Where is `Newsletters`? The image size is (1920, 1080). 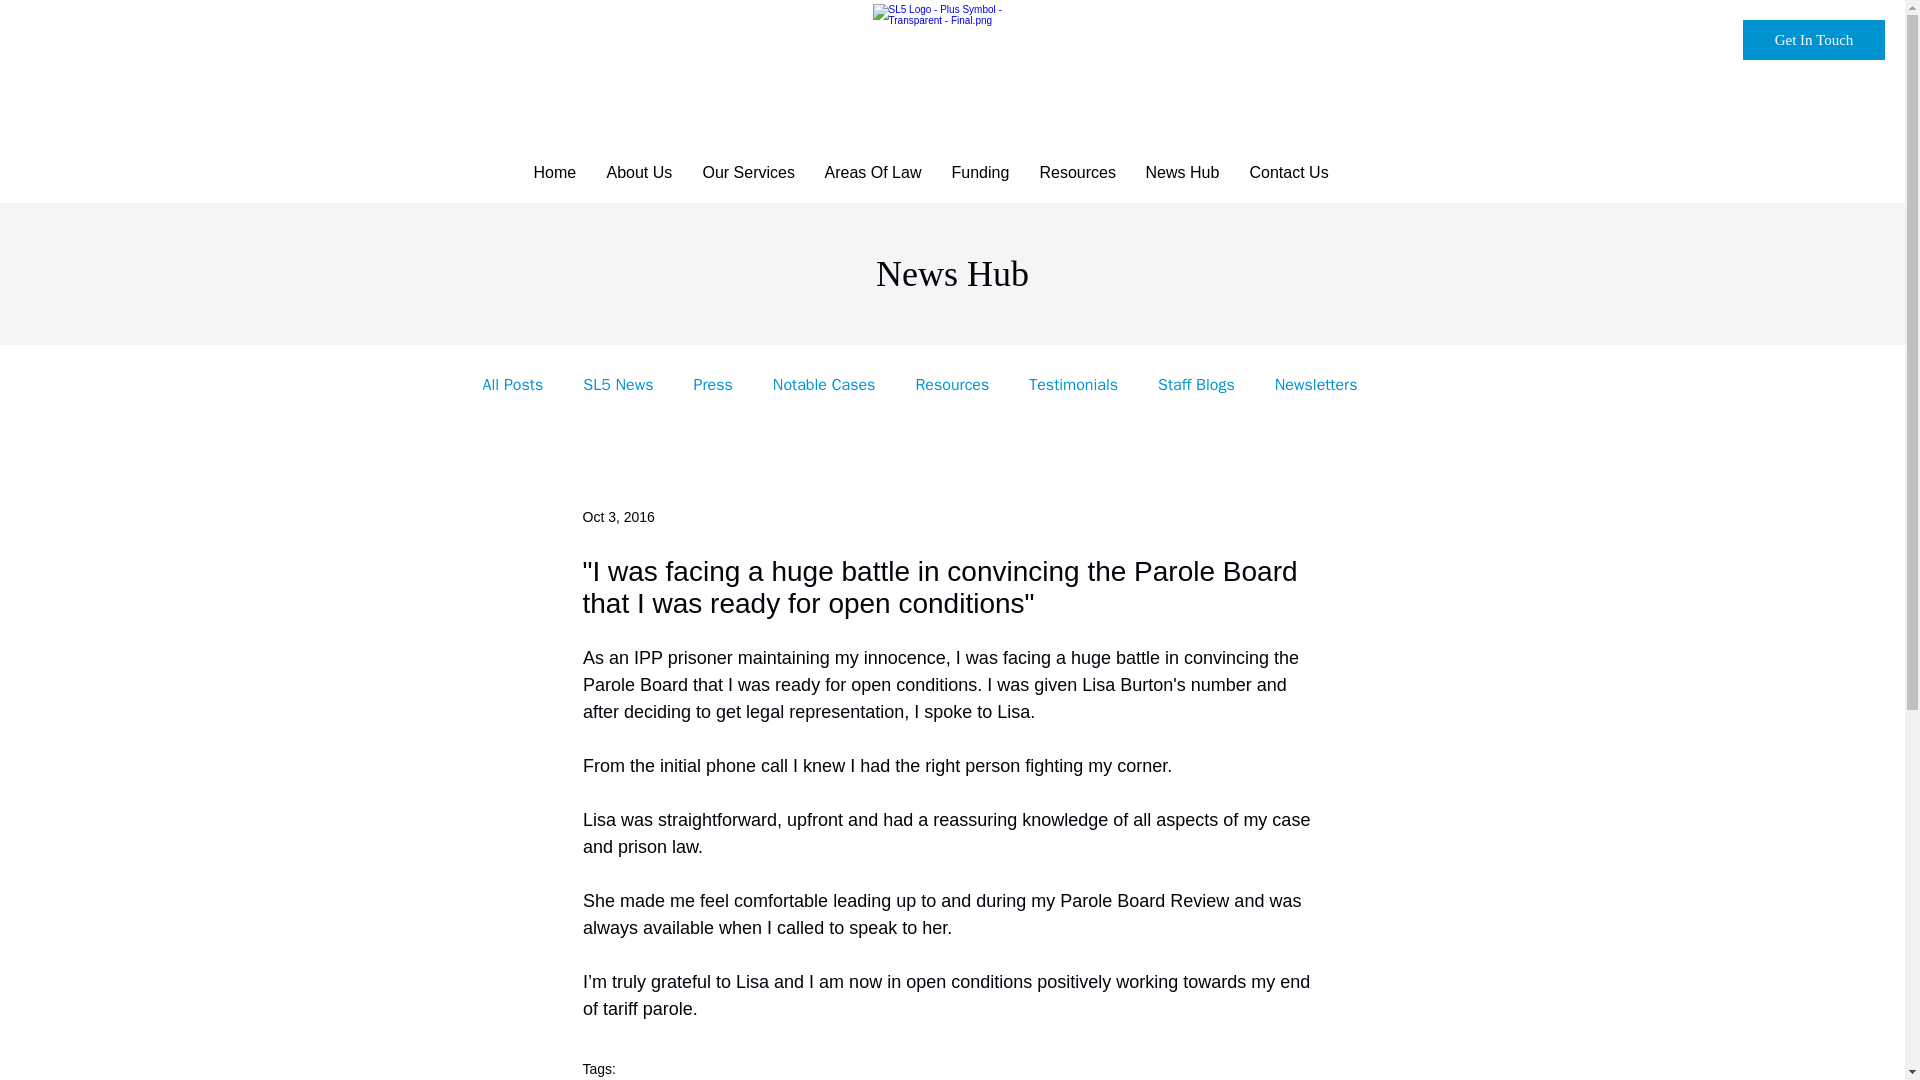 Newsletters is located at coordinates (1316, 384).